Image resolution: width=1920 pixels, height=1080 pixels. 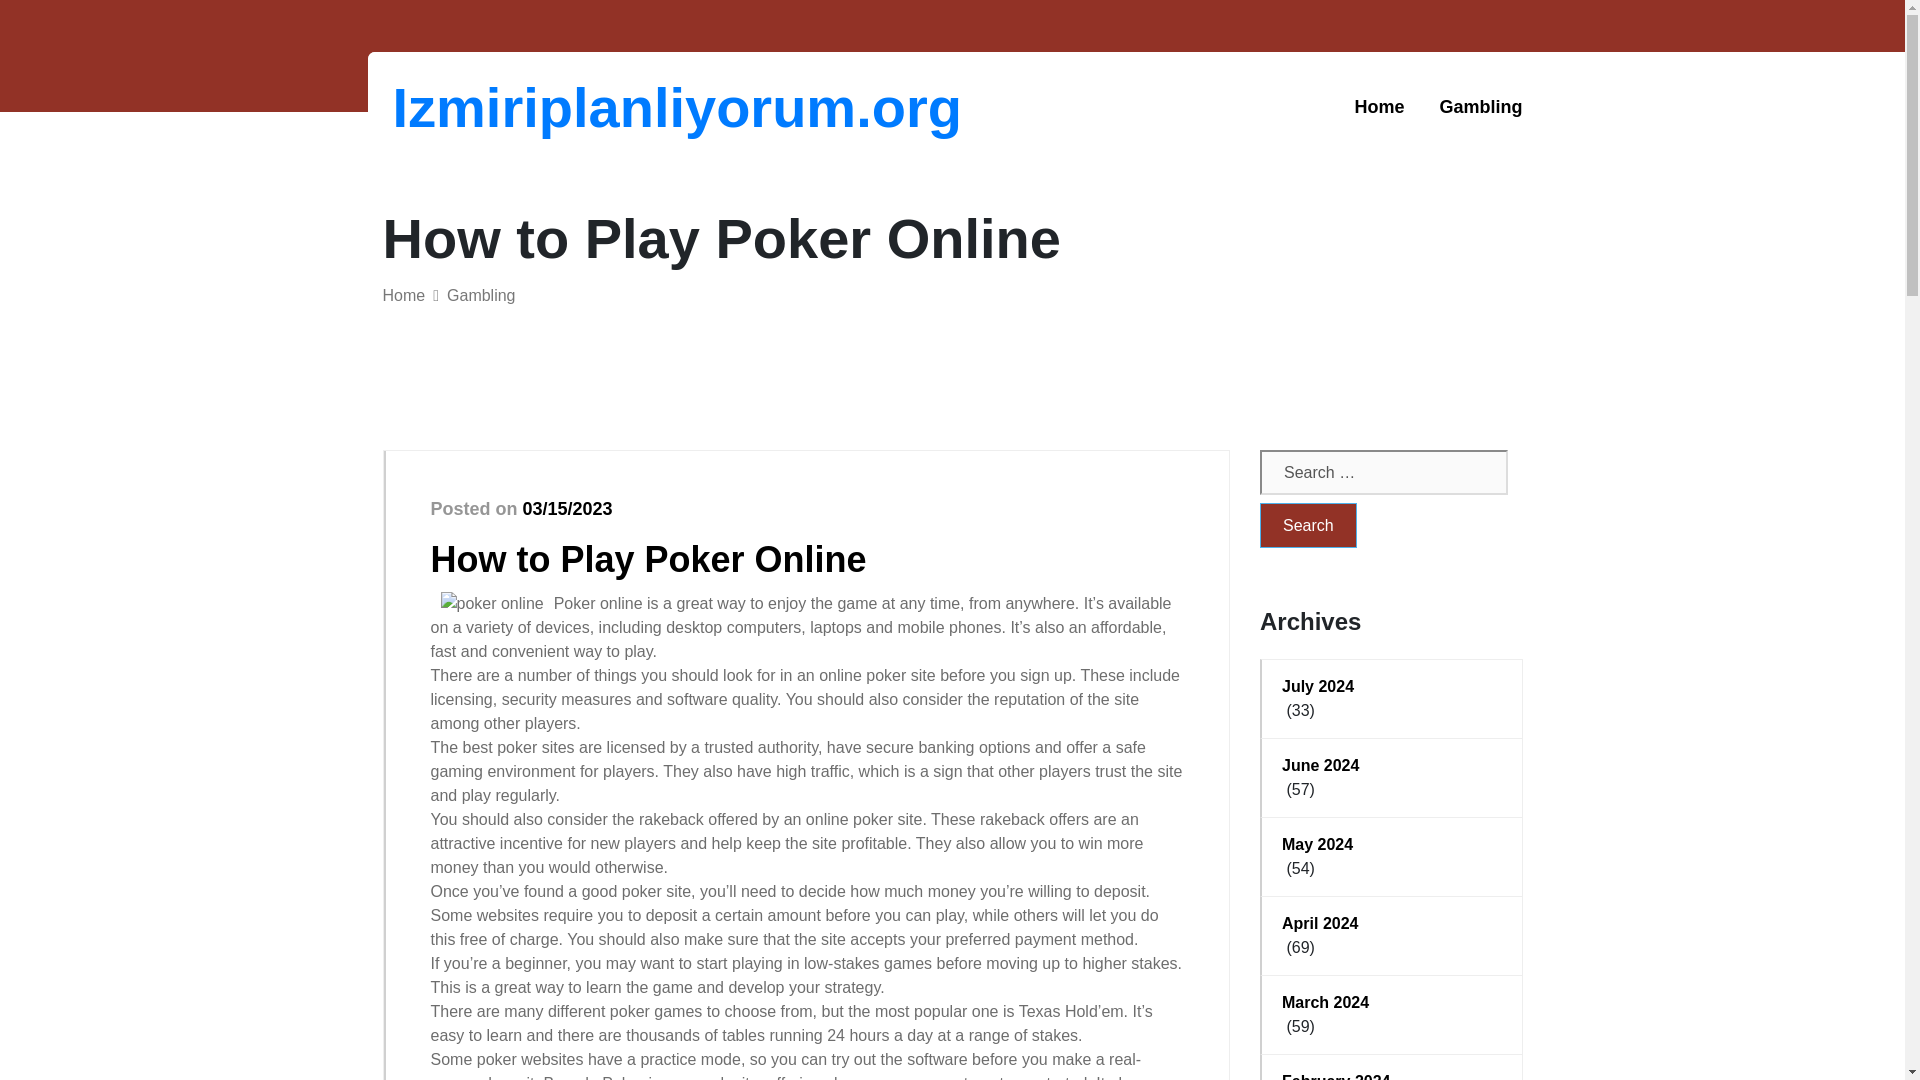 What do you see at coordinates (1392, 686) in the screenshot?
I see `July 2024` at bounding box center [1392, 686].